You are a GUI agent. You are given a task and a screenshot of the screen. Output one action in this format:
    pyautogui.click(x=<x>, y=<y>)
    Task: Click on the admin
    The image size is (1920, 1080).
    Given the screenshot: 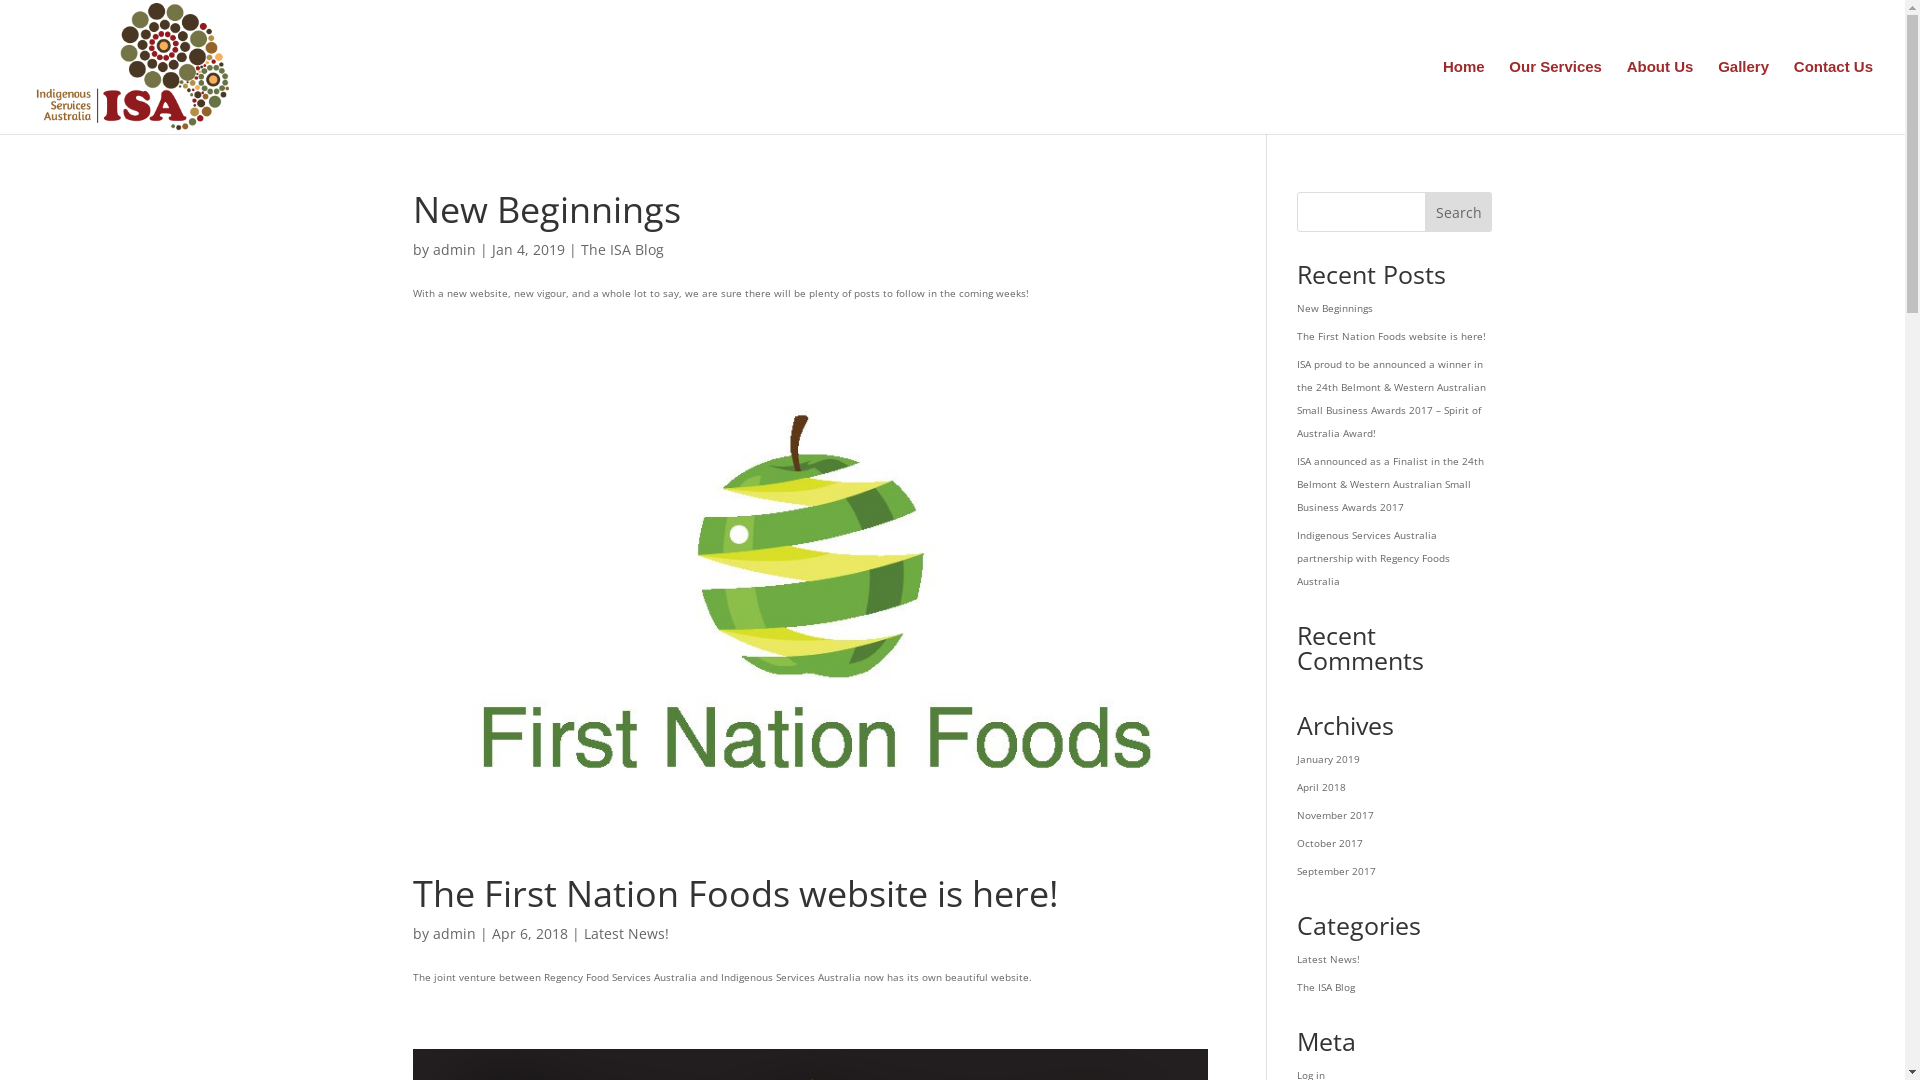 What is the action you would take?
    pyautogui.click(x=454, y=250)
    